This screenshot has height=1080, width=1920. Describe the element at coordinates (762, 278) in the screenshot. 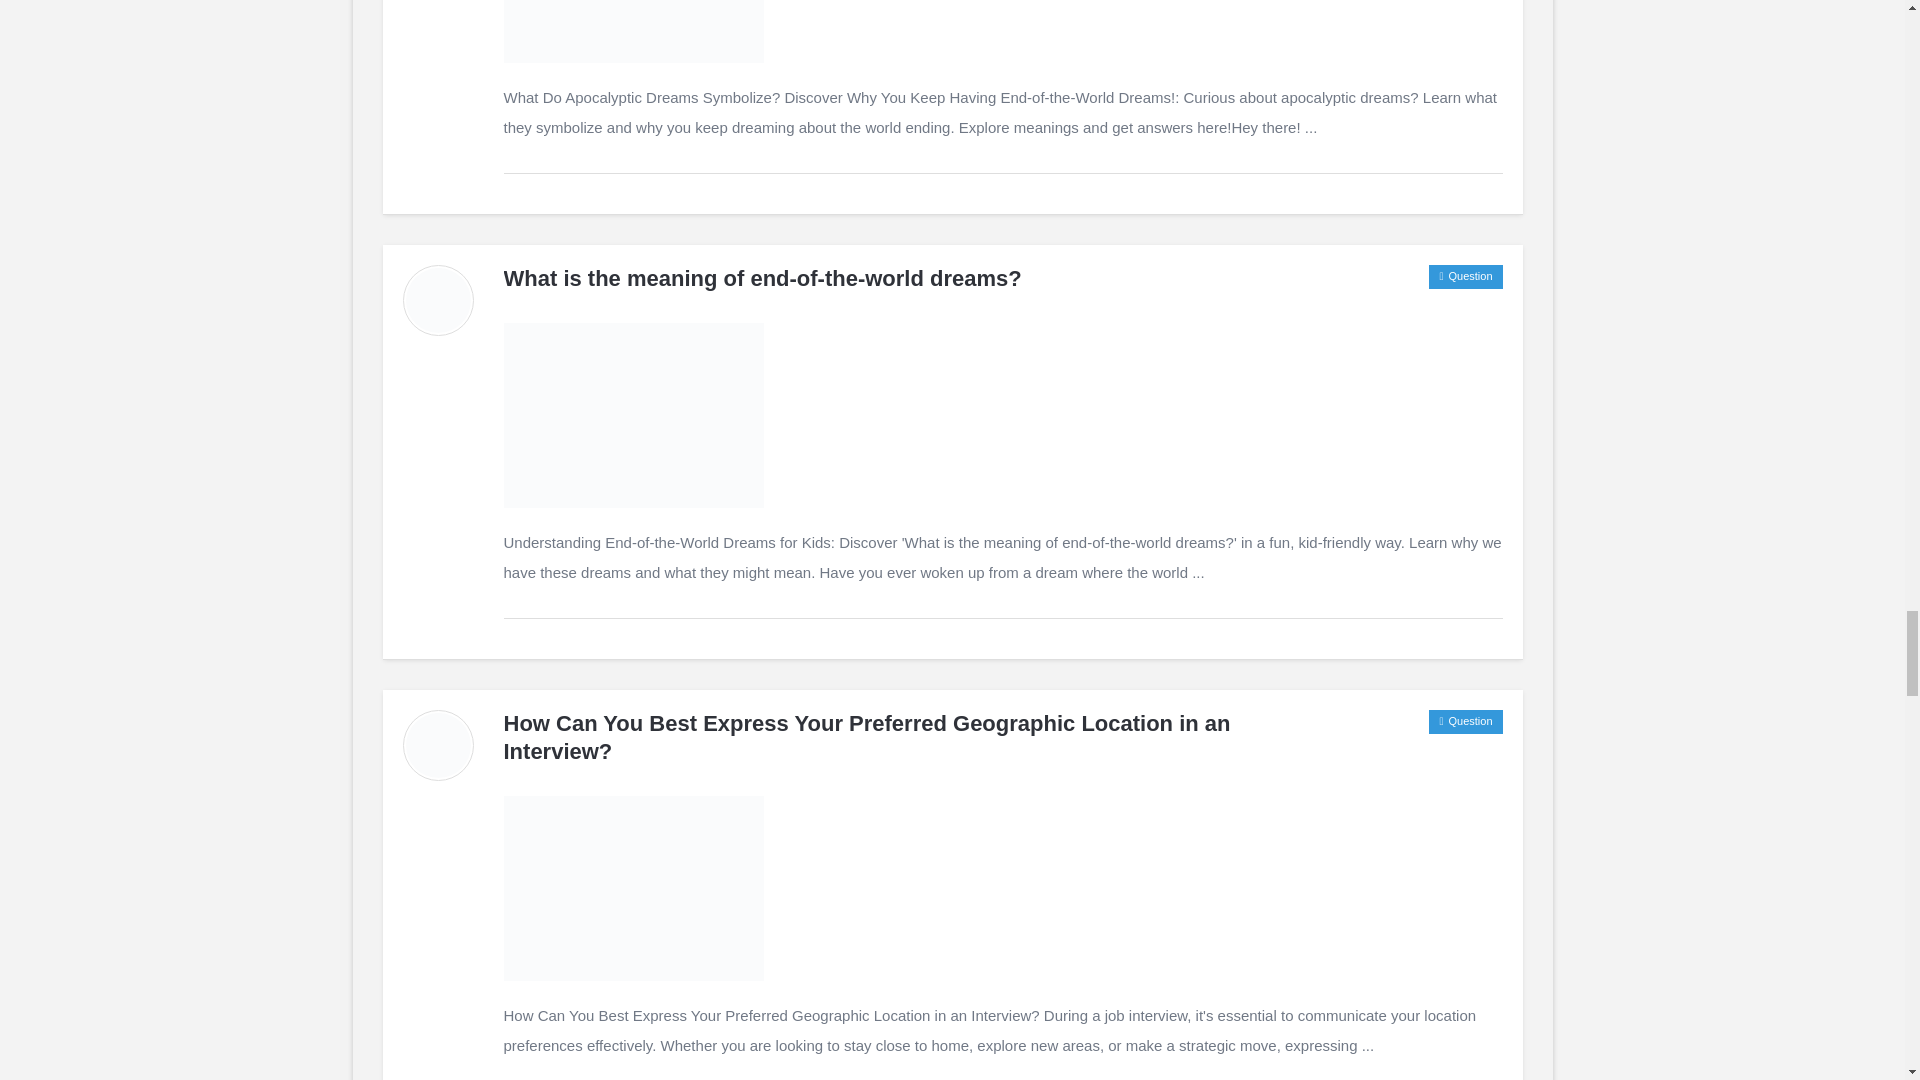

I see `What is the meaning of end-of-the-world dreams?` at that location.